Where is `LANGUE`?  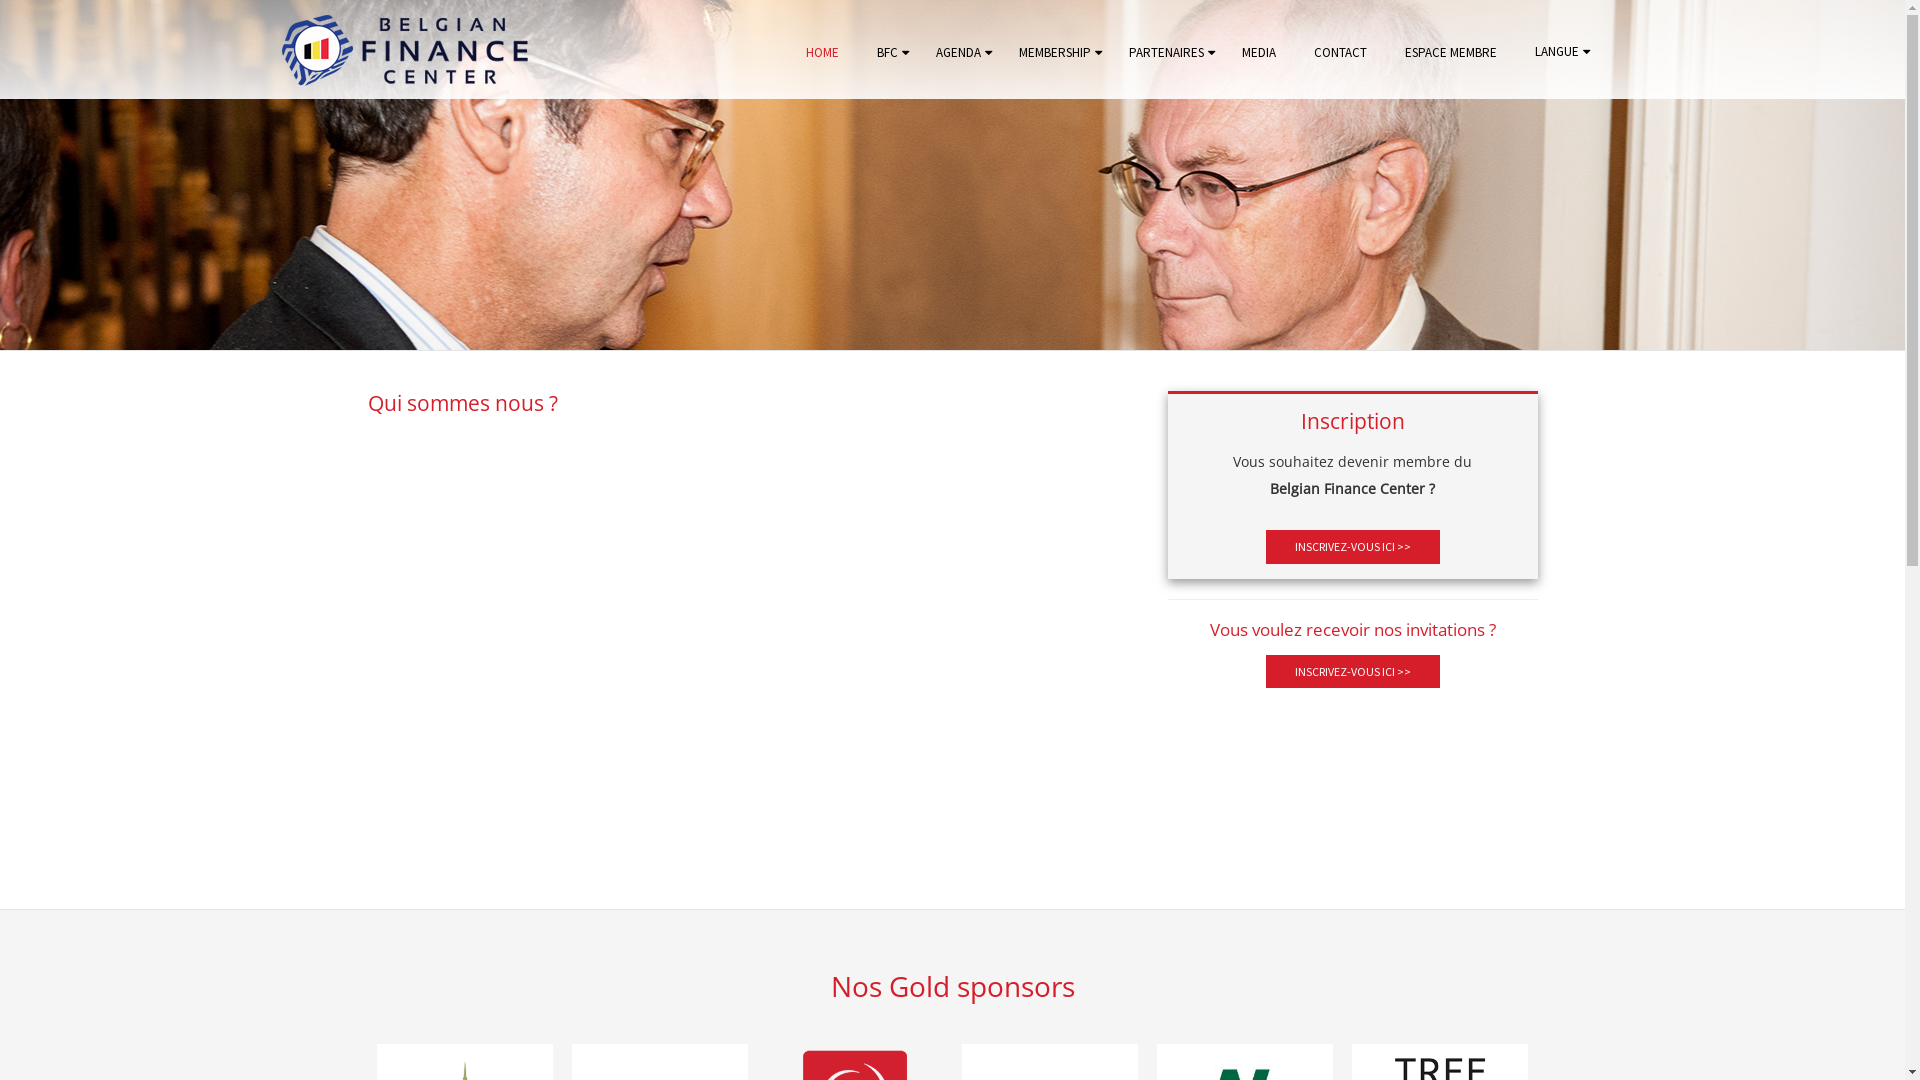
LANGUE is located at coordinates (1557, 52).